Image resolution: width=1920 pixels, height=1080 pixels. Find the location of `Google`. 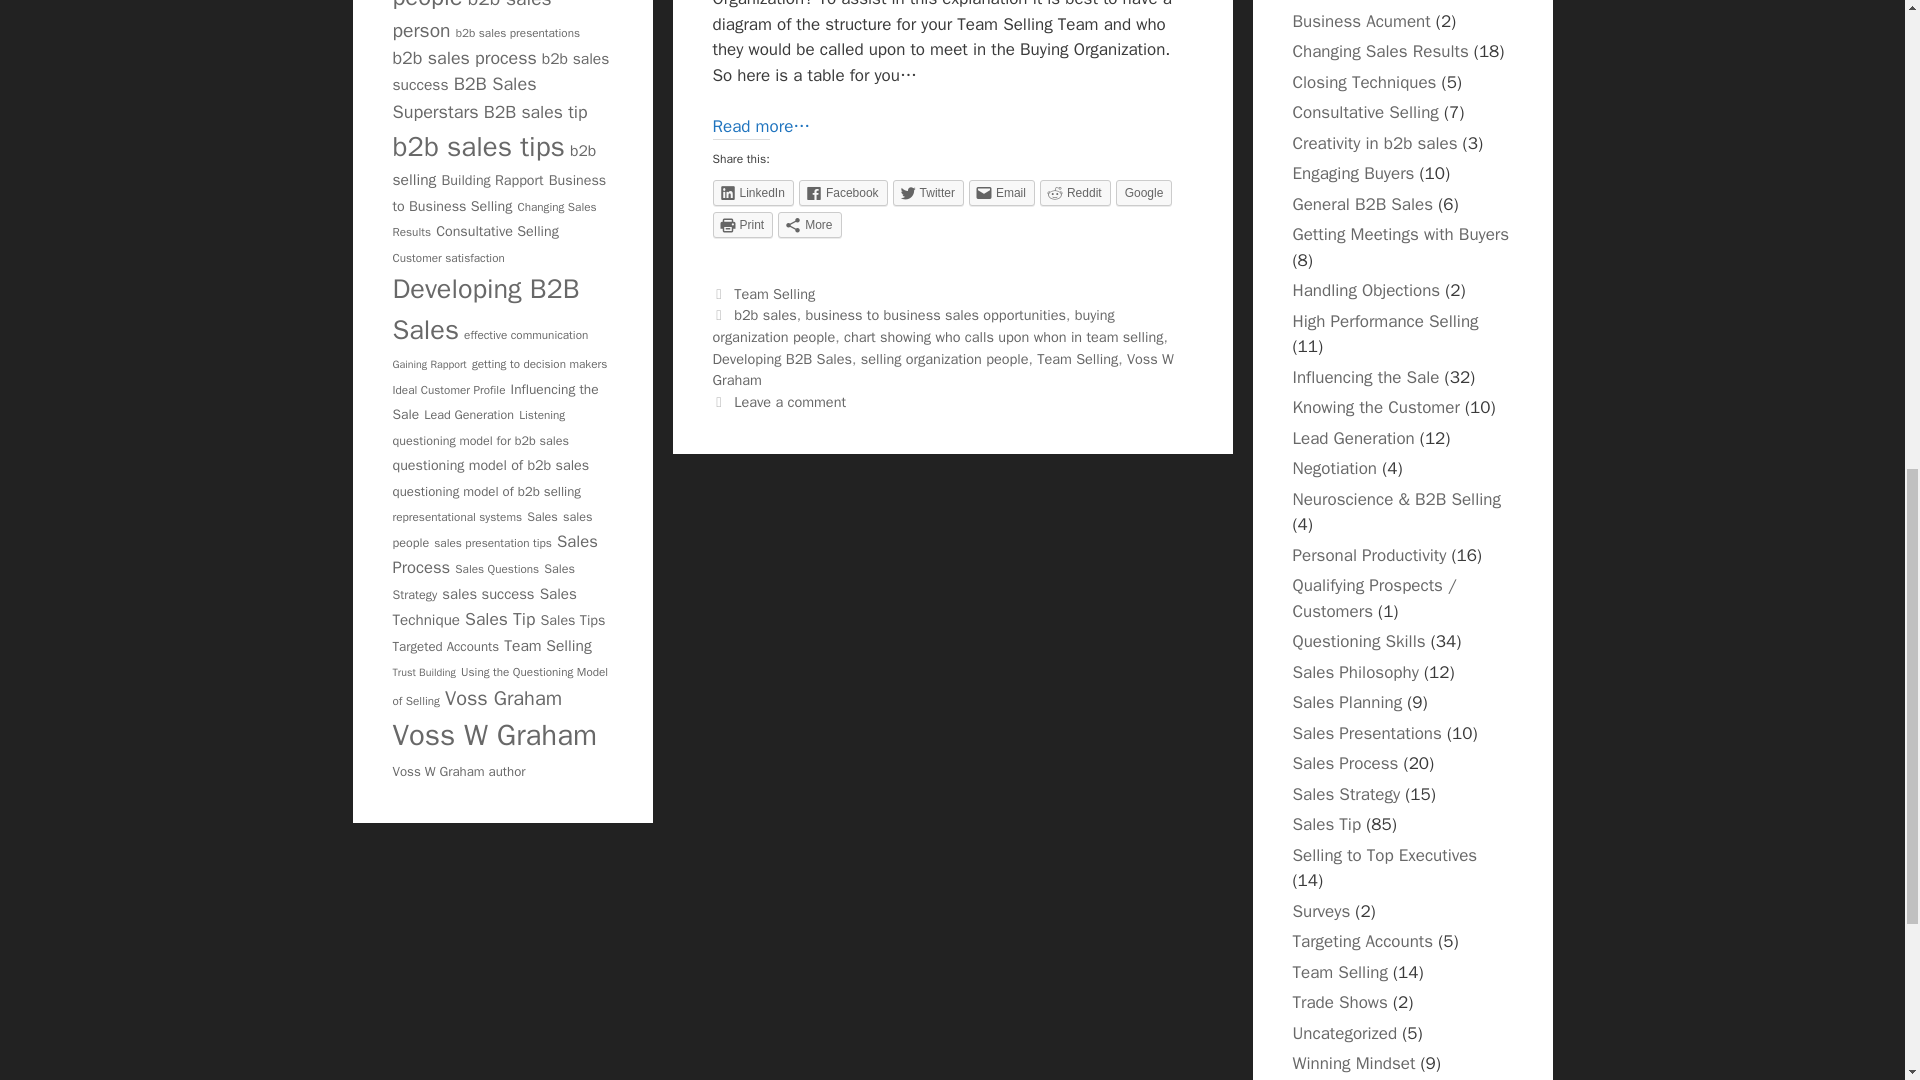

Google is located at coordinates (1144, 193).